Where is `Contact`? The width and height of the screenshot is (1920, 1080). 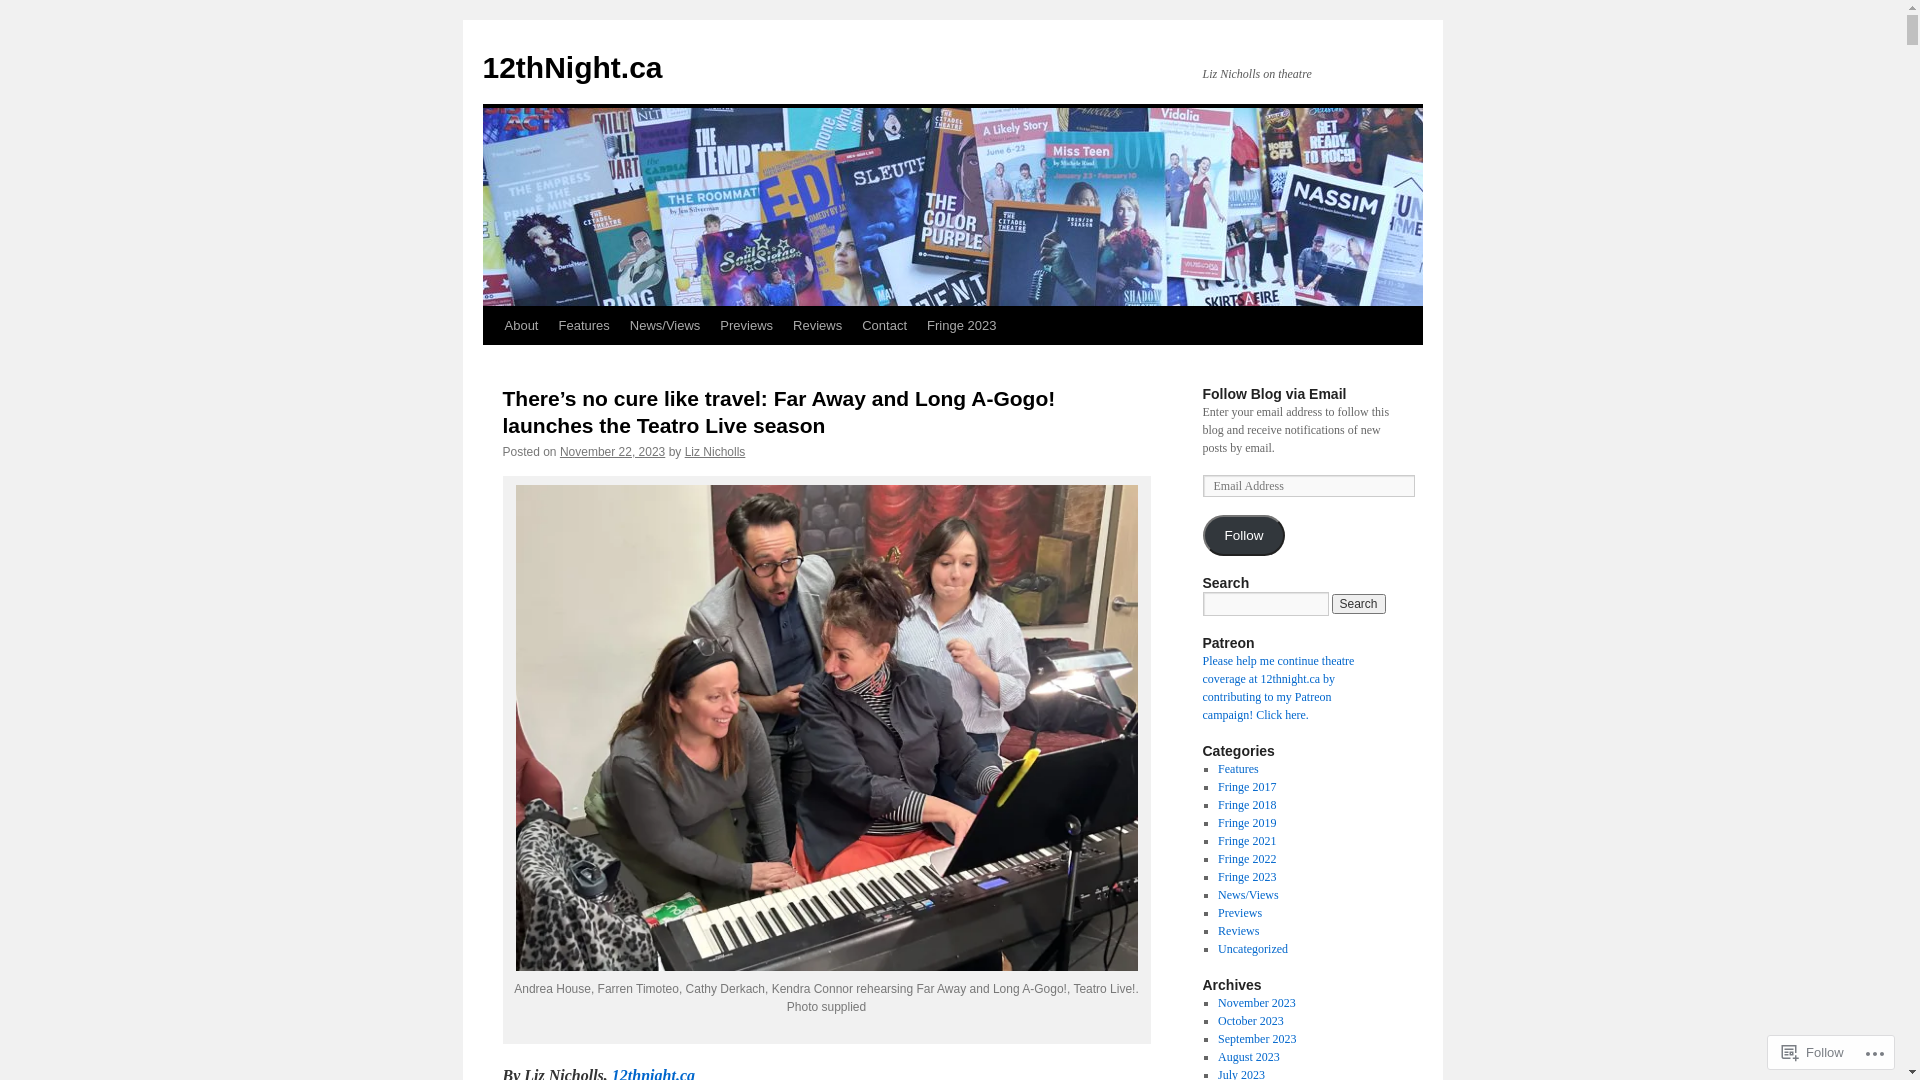
Contact is located at coordinates (884, 326).